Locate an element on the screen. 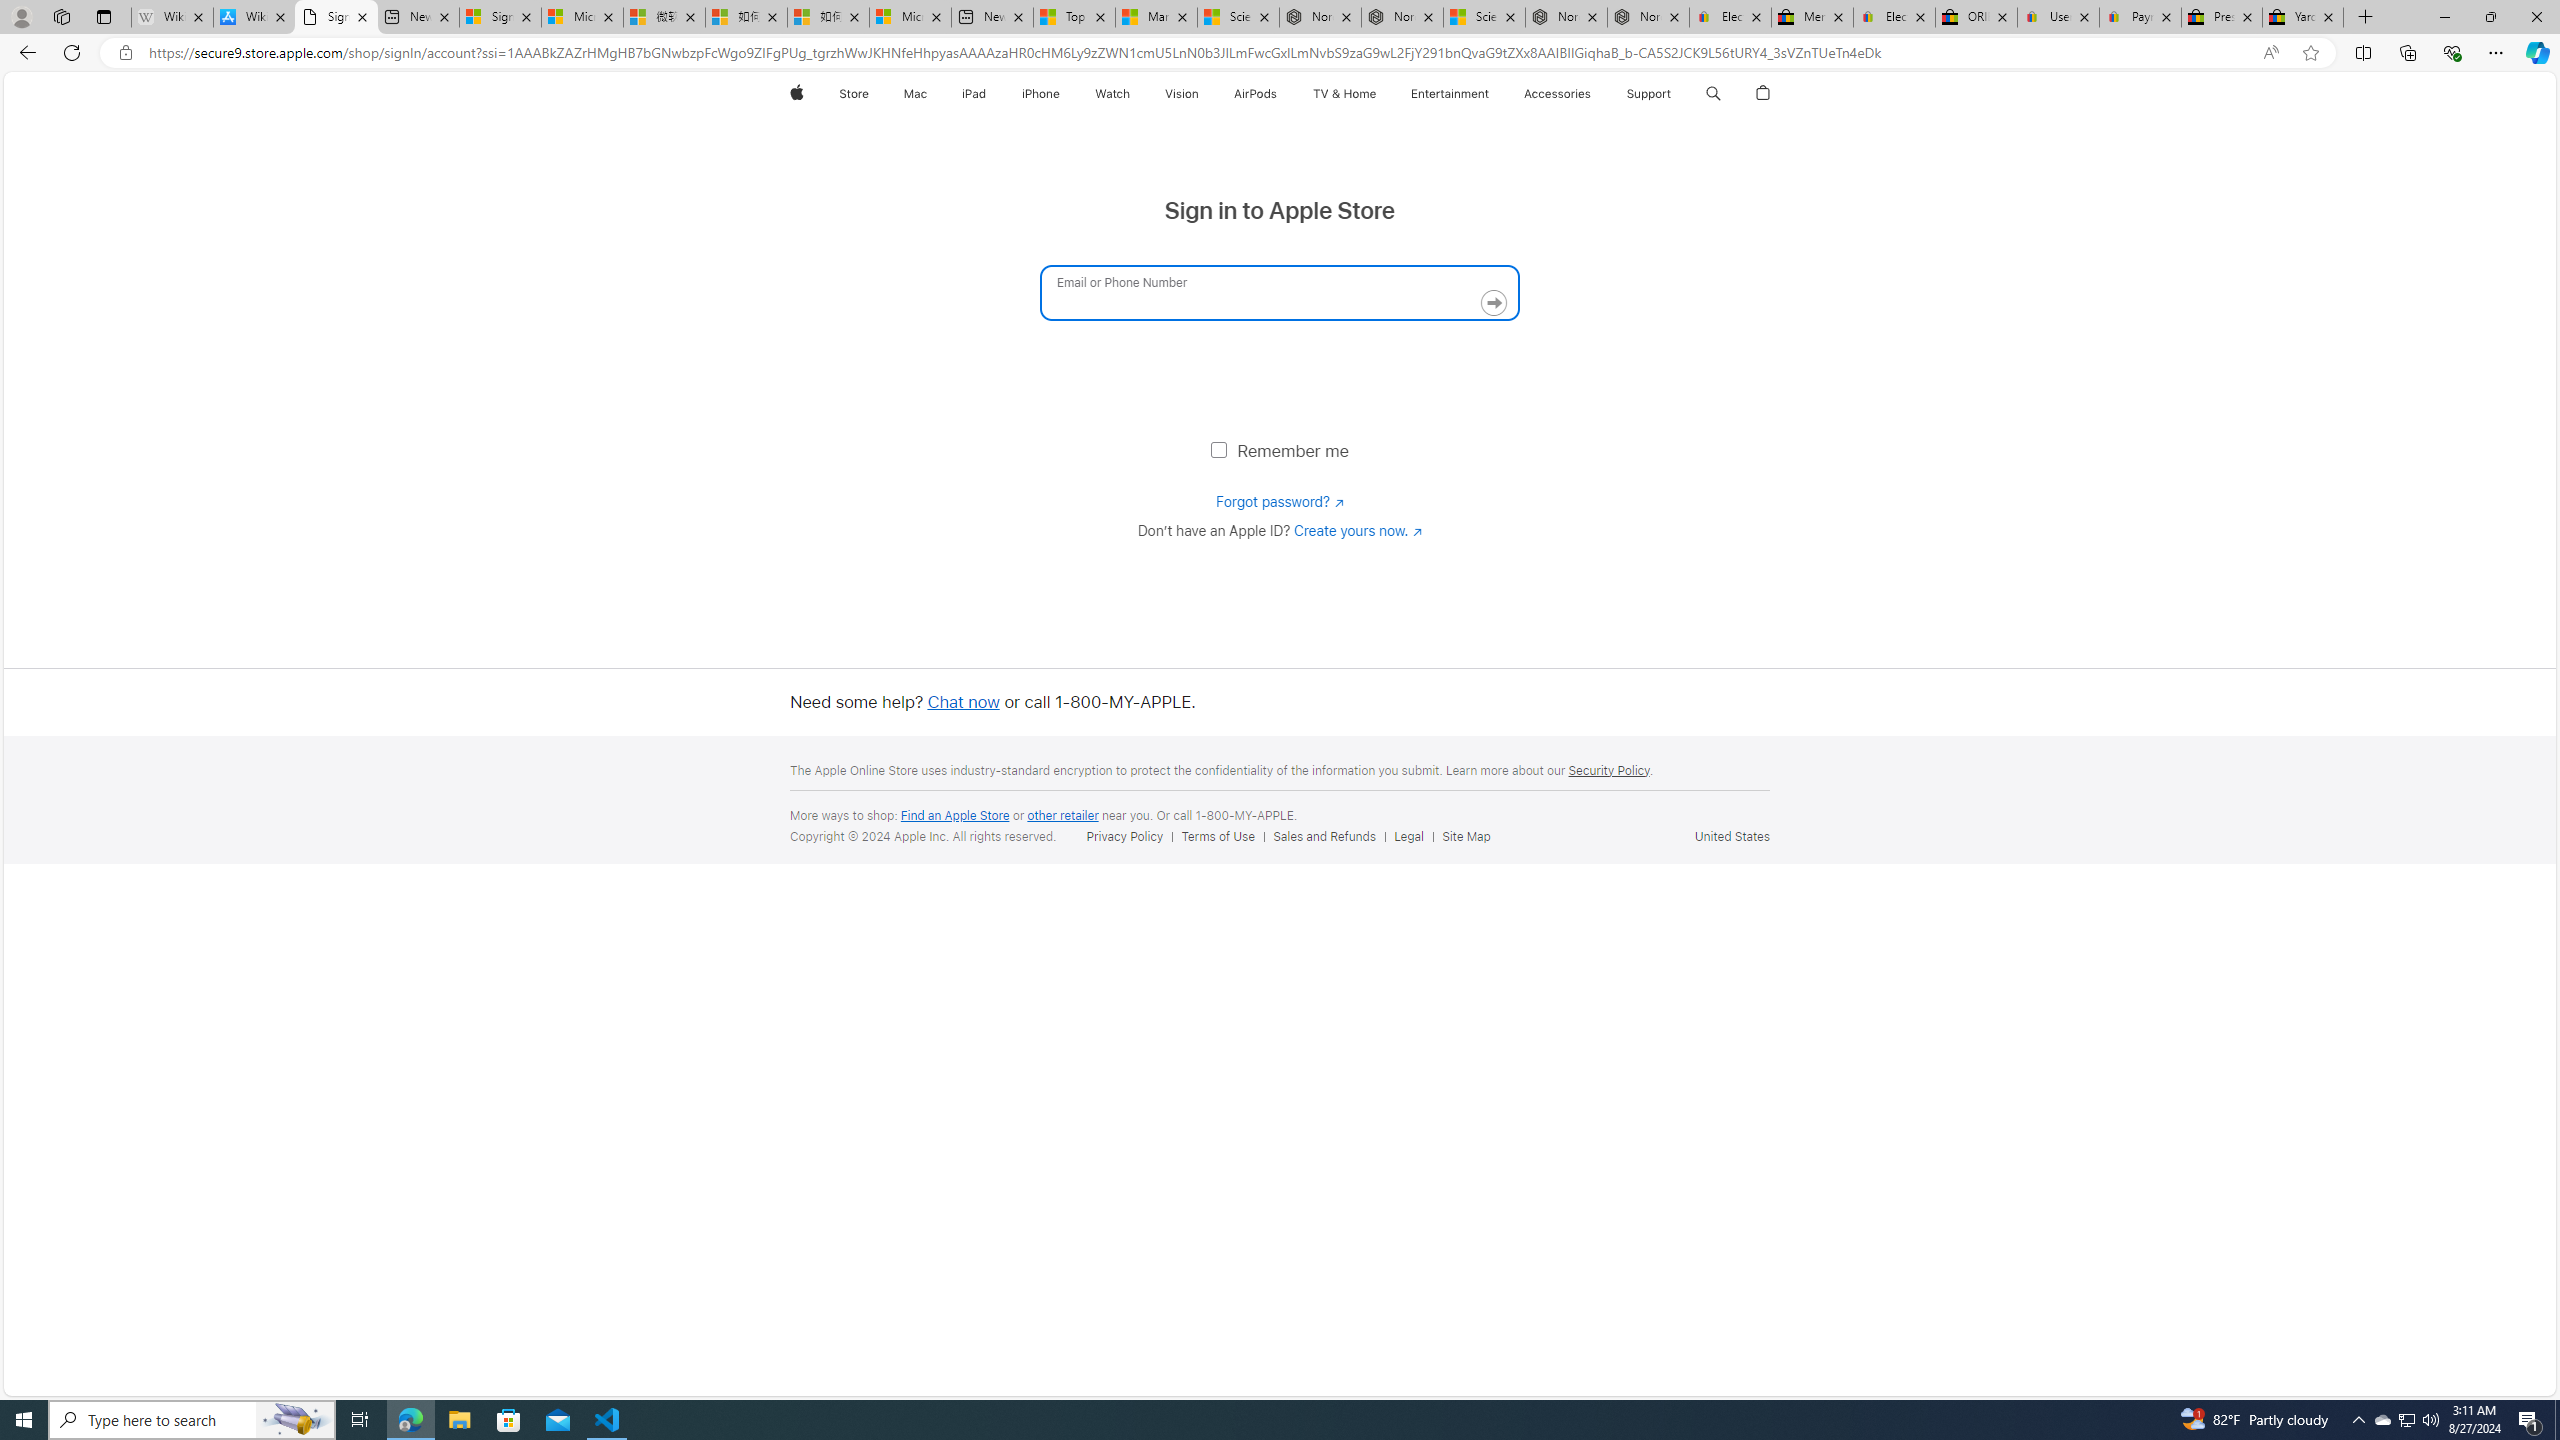 The image size is (2560, 1440). AutomationID: globalnav-bag is located at coordinates (1762, 94).